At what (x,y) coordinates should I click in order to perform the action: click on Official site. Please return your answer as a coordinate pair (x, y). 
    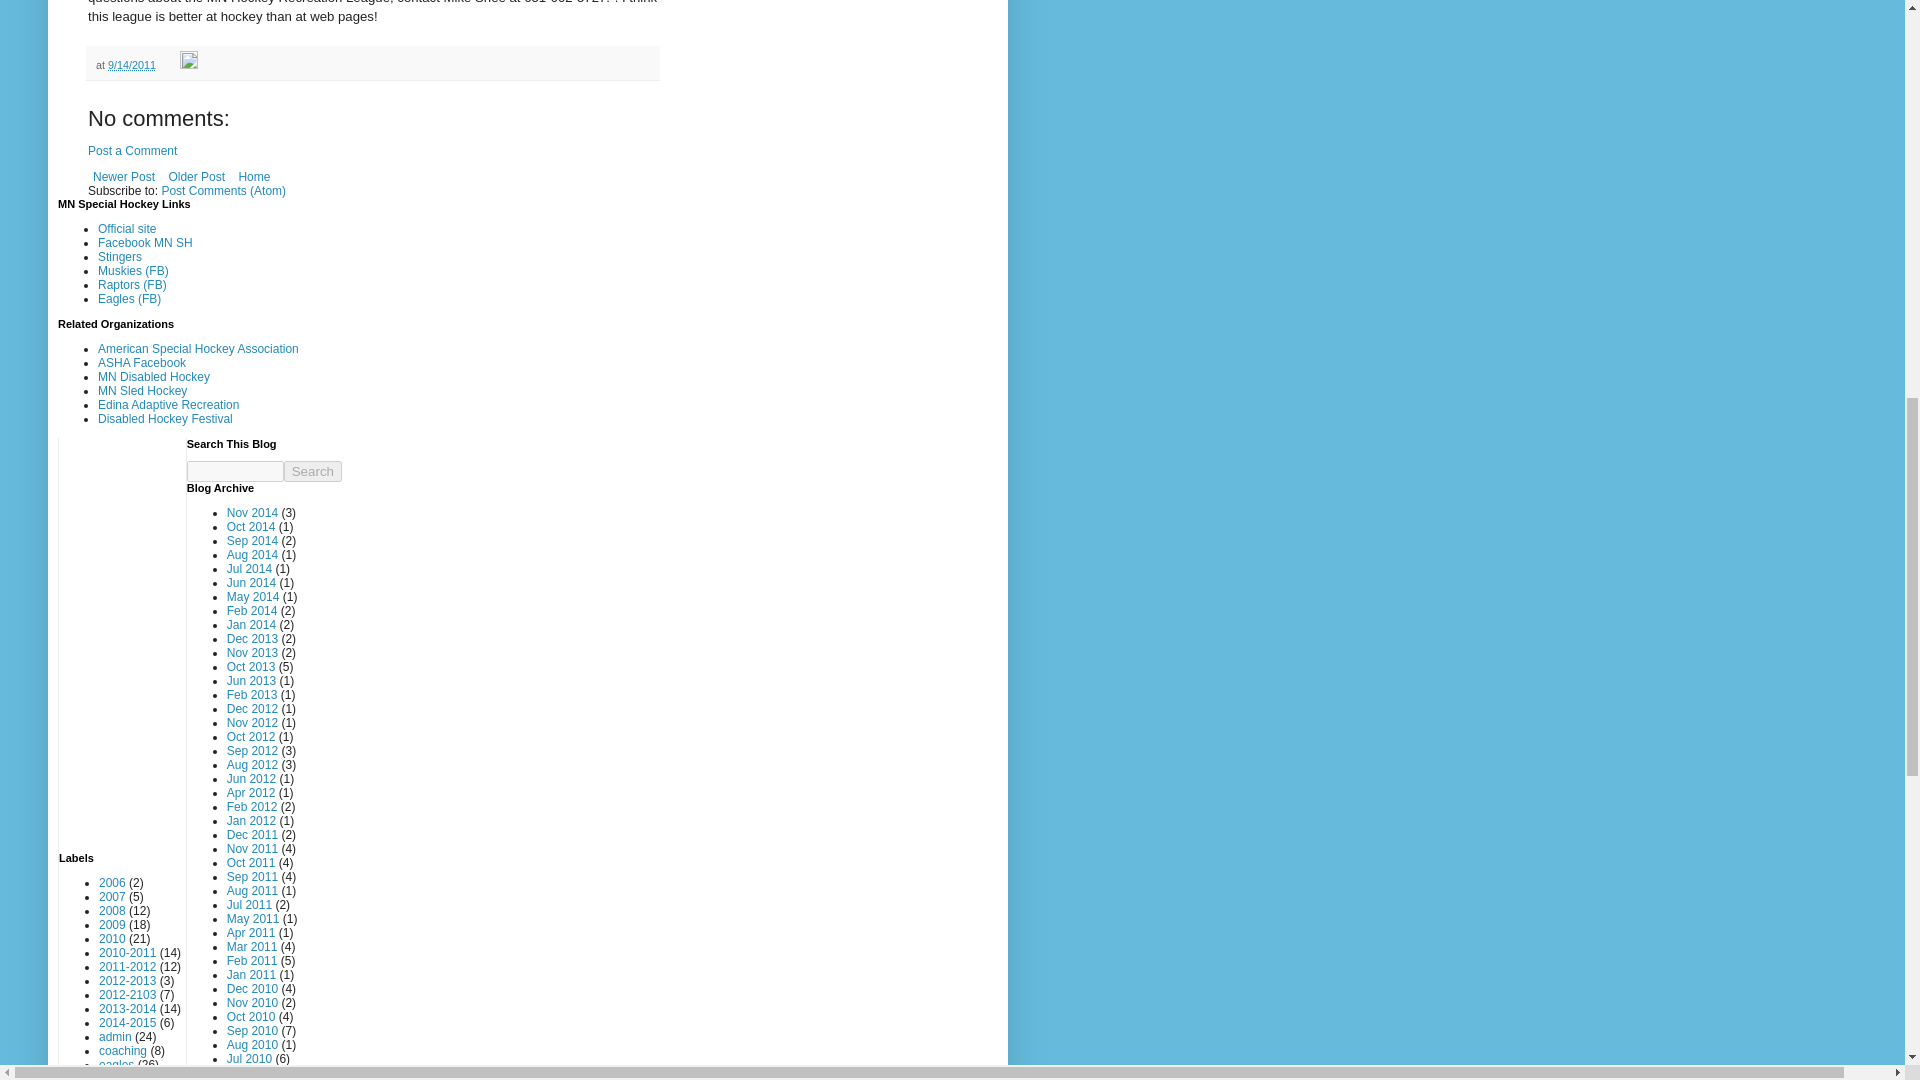
    Looking at the image, I should click on (126, 229).